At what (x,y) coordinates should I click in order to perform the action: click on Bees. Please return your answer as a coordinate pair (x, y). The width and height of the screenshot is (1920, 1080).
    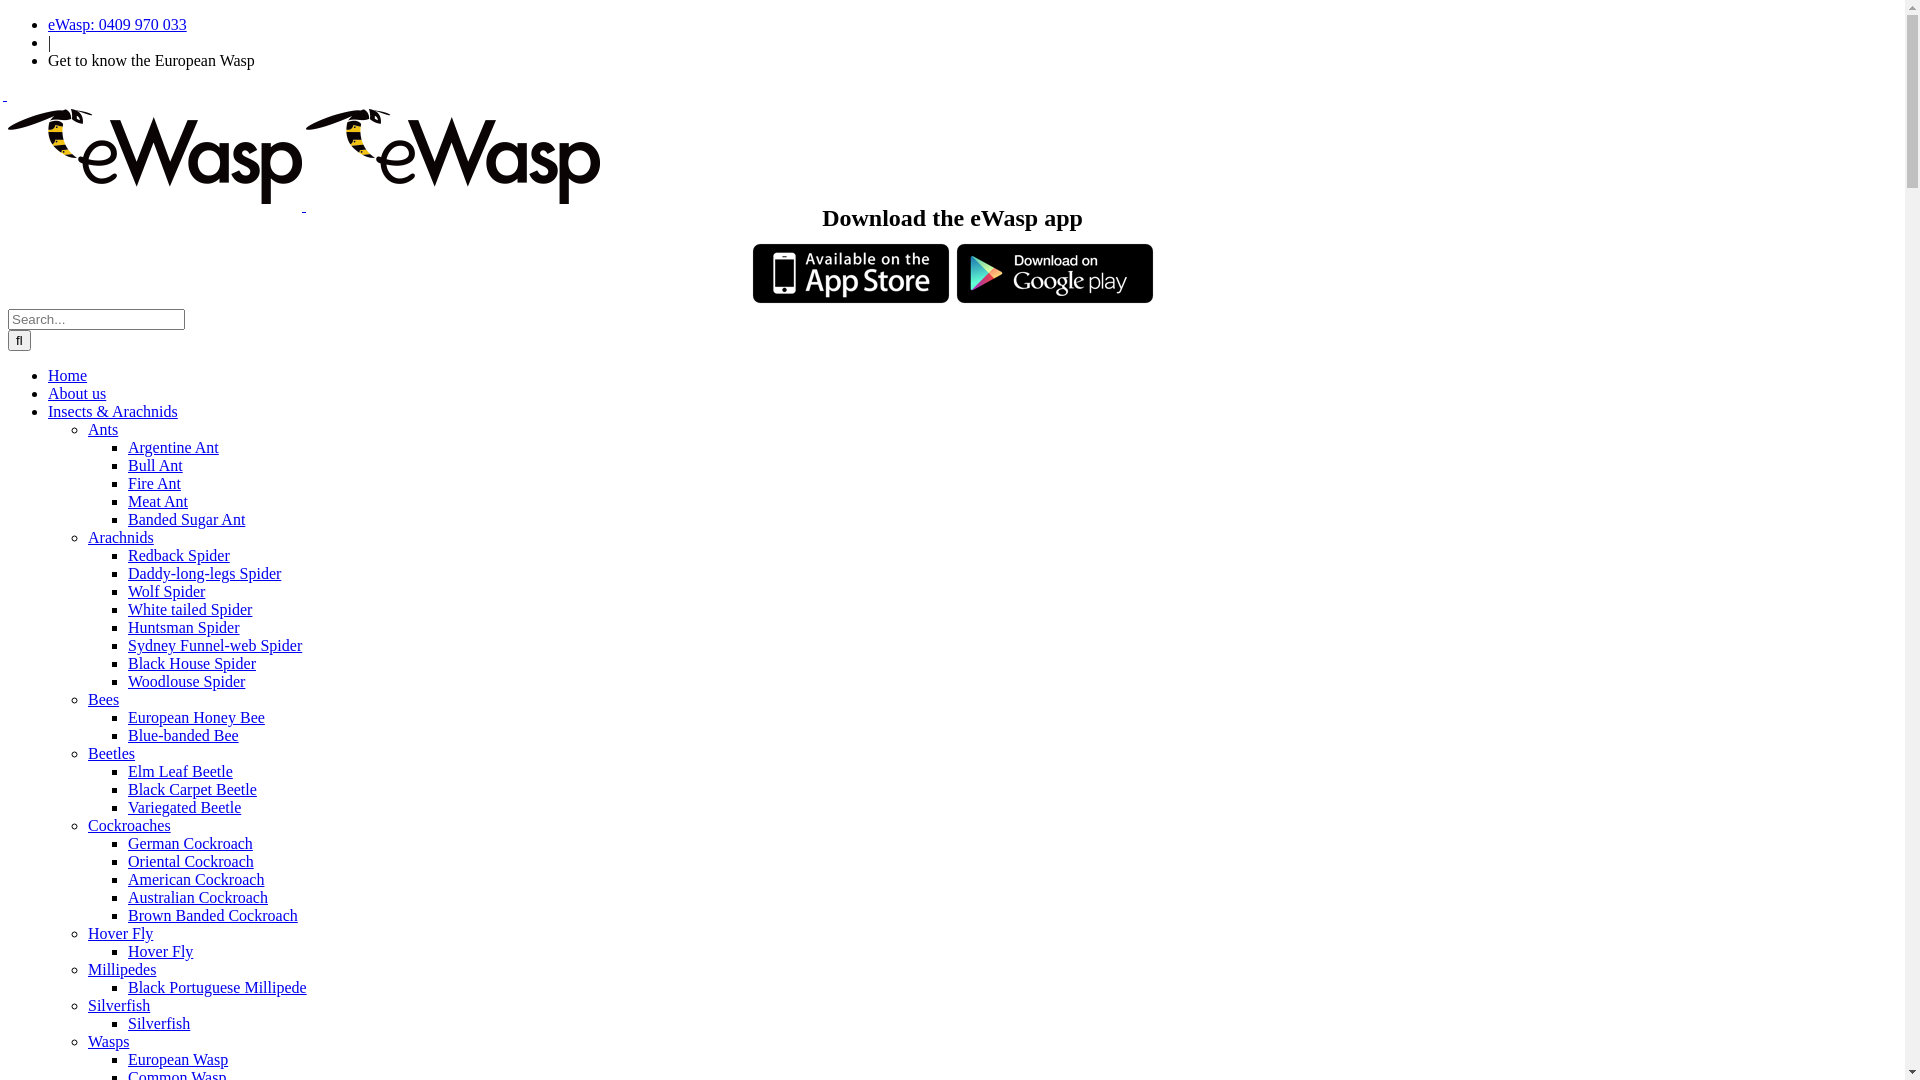
    Looking at the image, I should click on (104, 700).